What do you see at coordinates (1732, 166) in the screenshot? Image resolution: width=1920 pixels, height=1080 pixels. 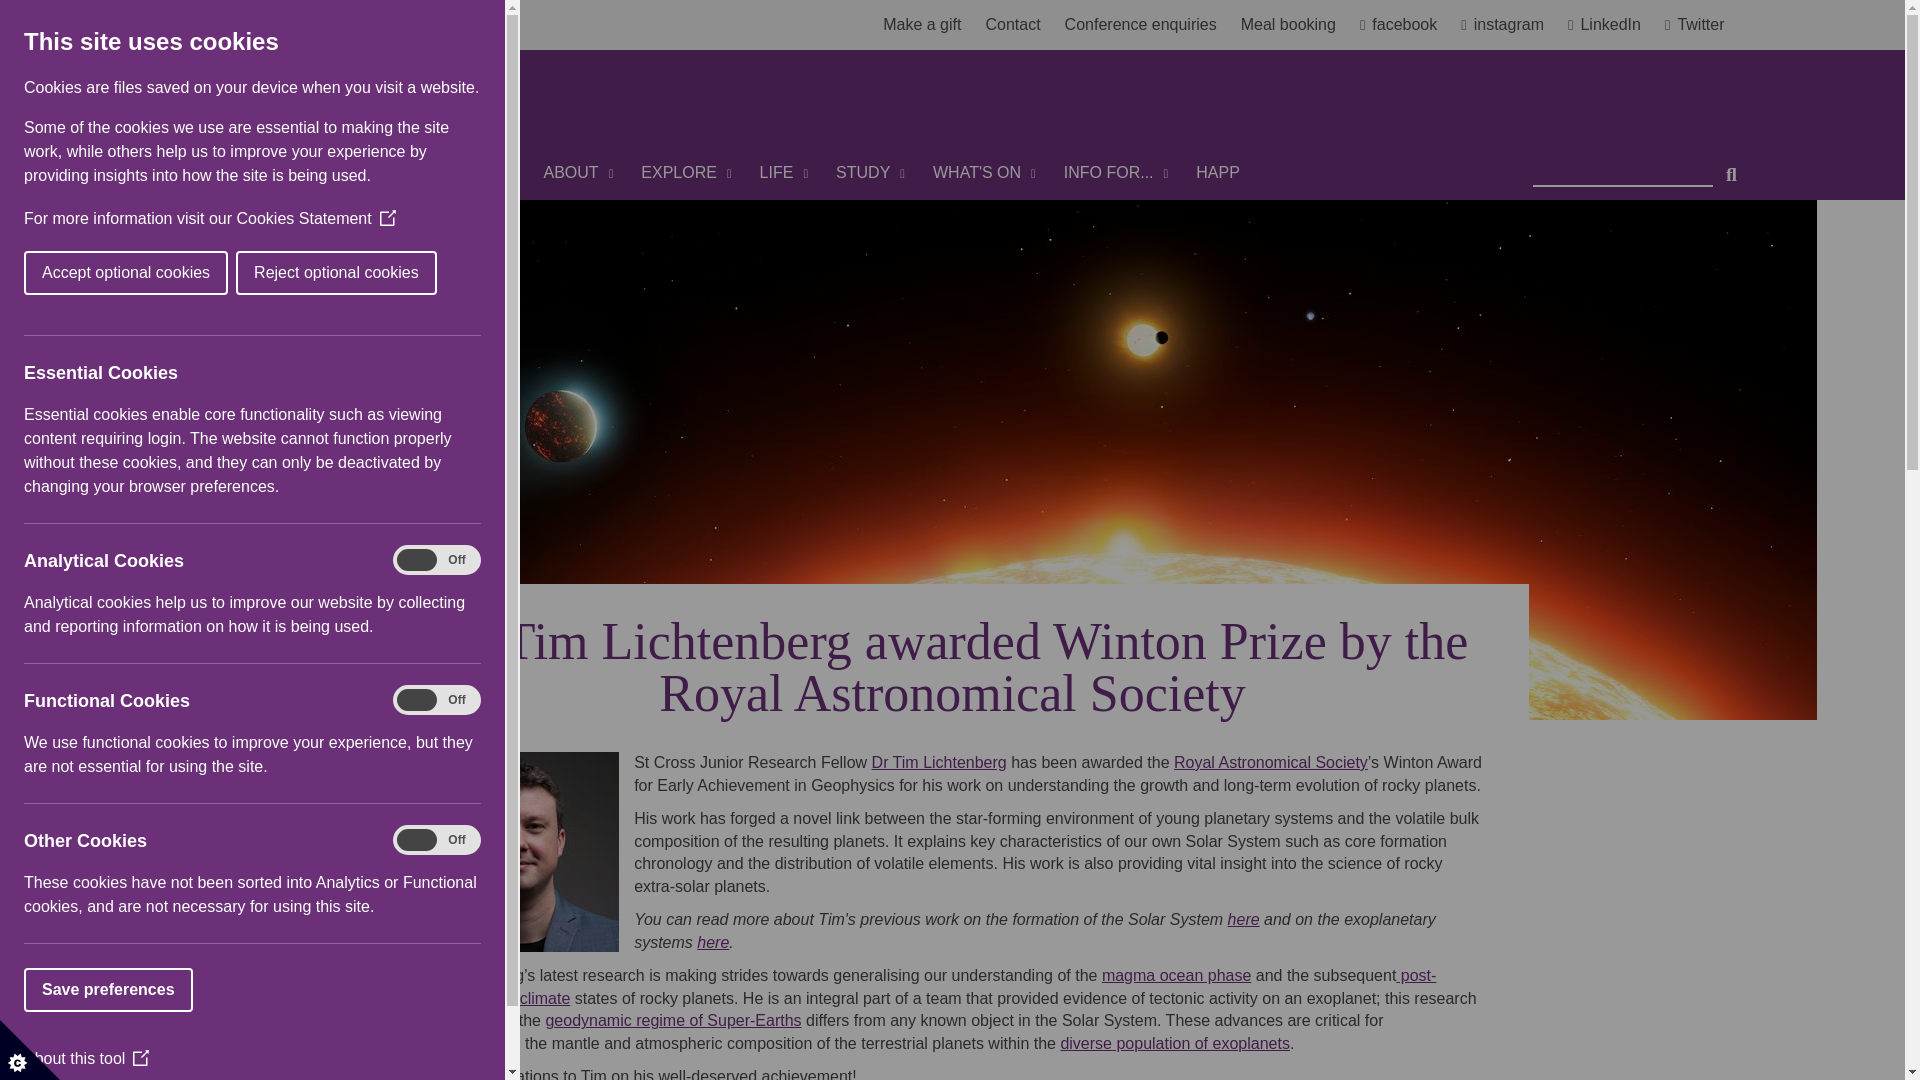 I see `Search` at bounding box center [1732, 166].